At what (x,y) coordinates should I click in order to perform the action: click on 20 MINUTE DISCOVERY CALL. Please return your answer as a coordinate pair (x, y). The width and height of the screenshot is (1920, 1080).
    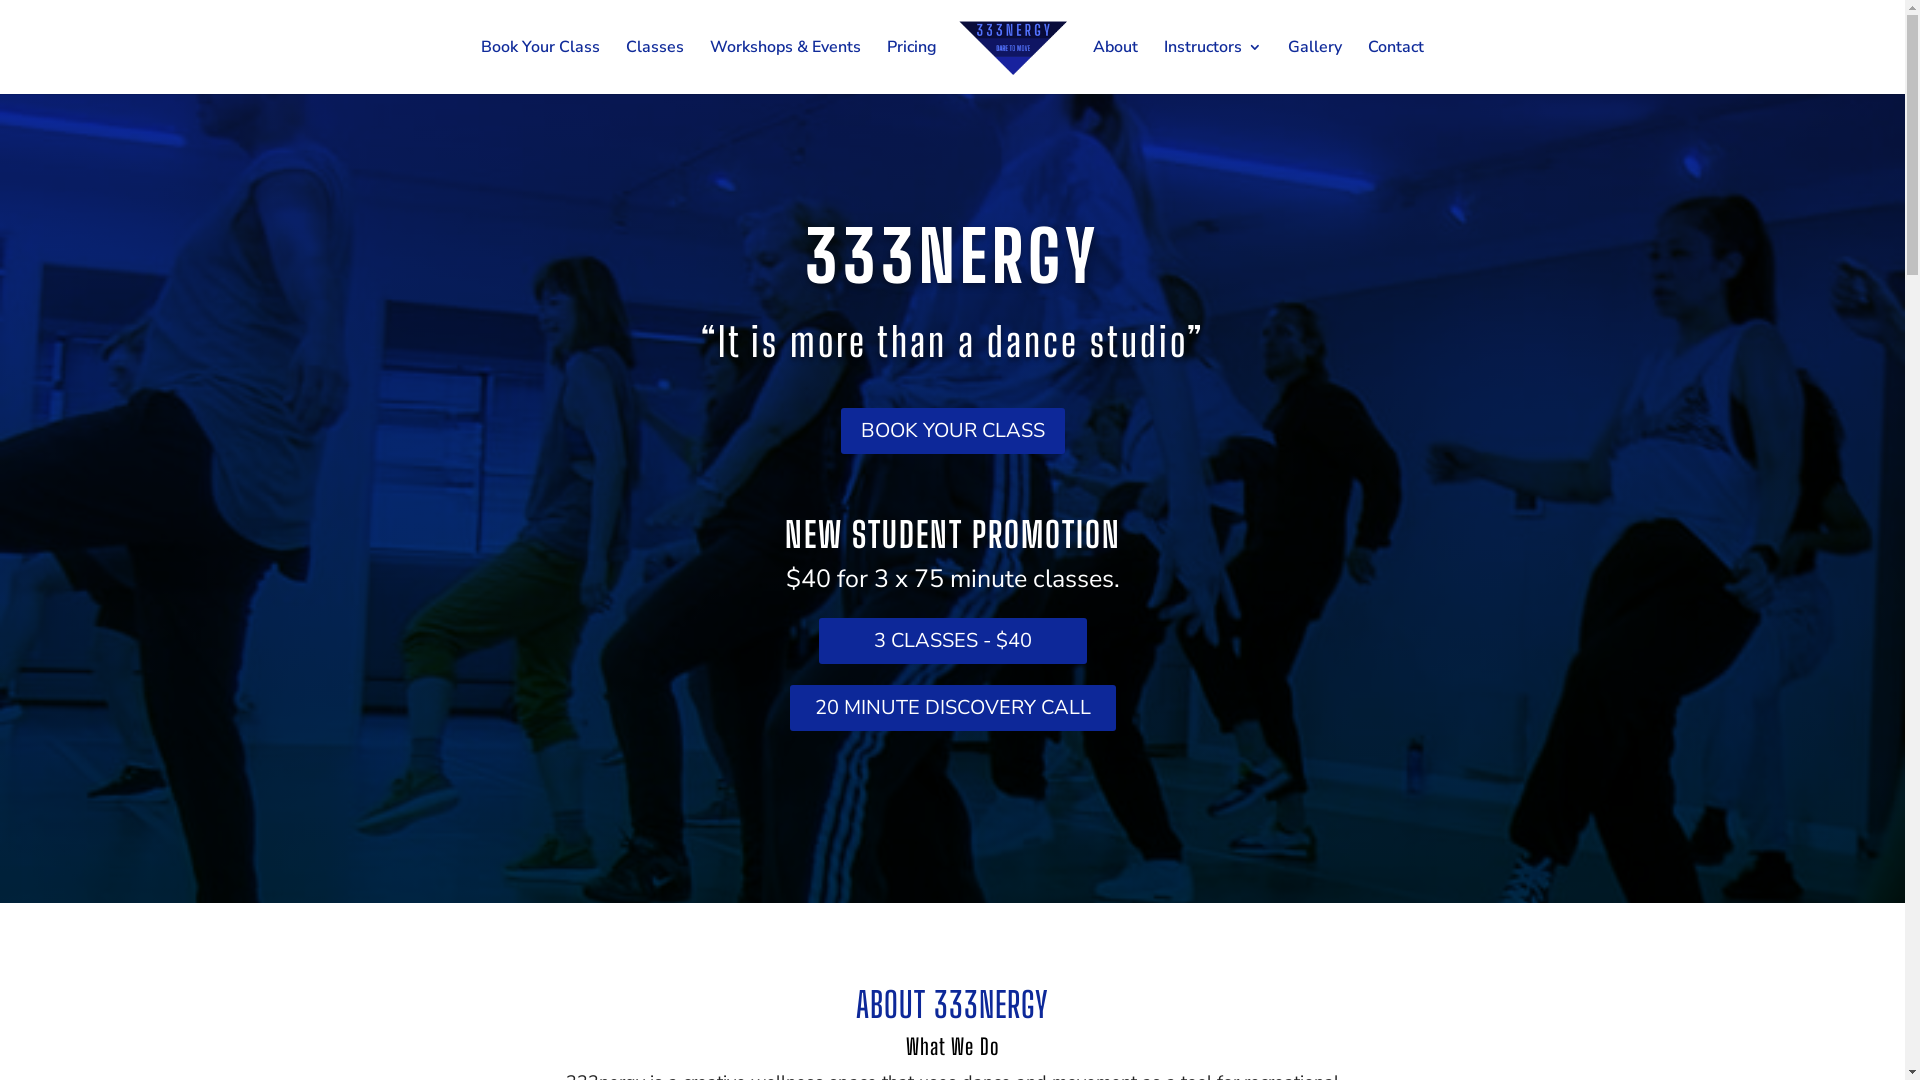
    Looking at the image, I should click on (953, 708).